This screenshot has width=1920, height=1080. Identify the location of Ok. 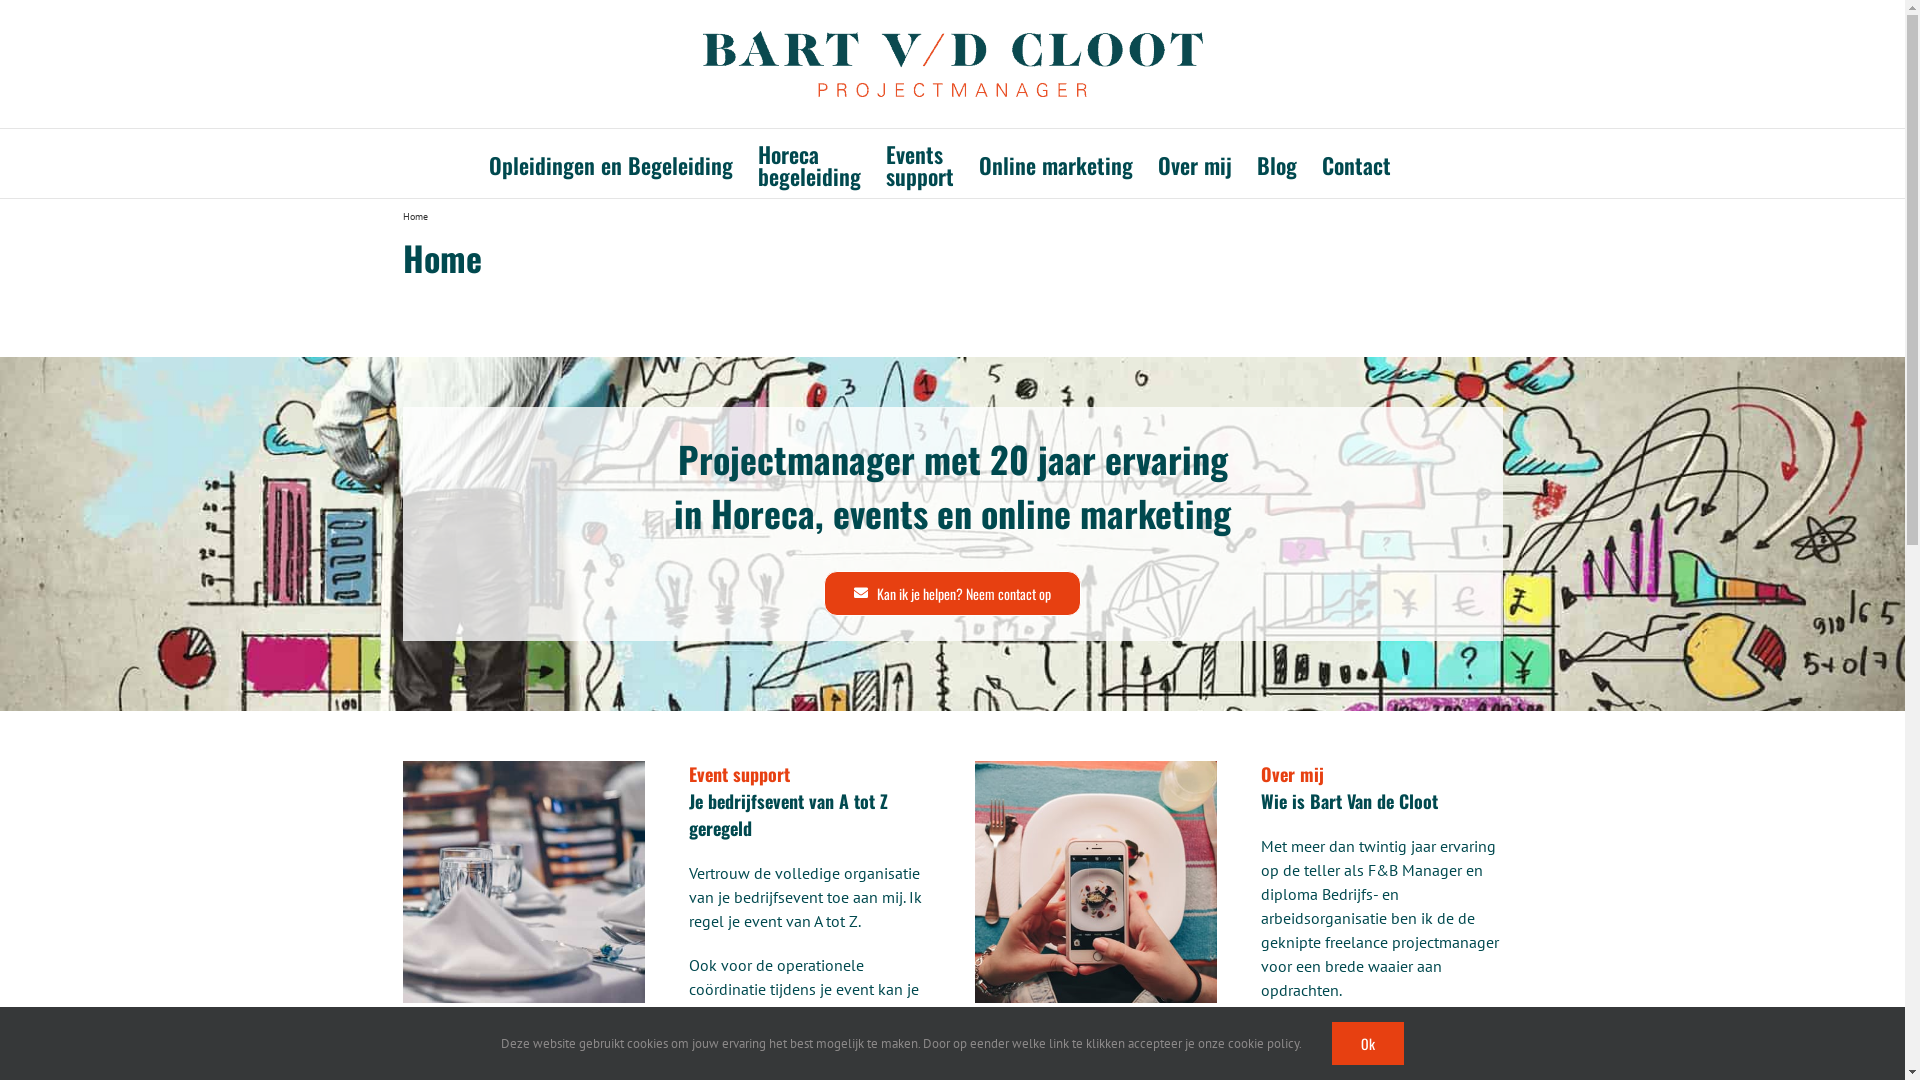
(1368, 1044).